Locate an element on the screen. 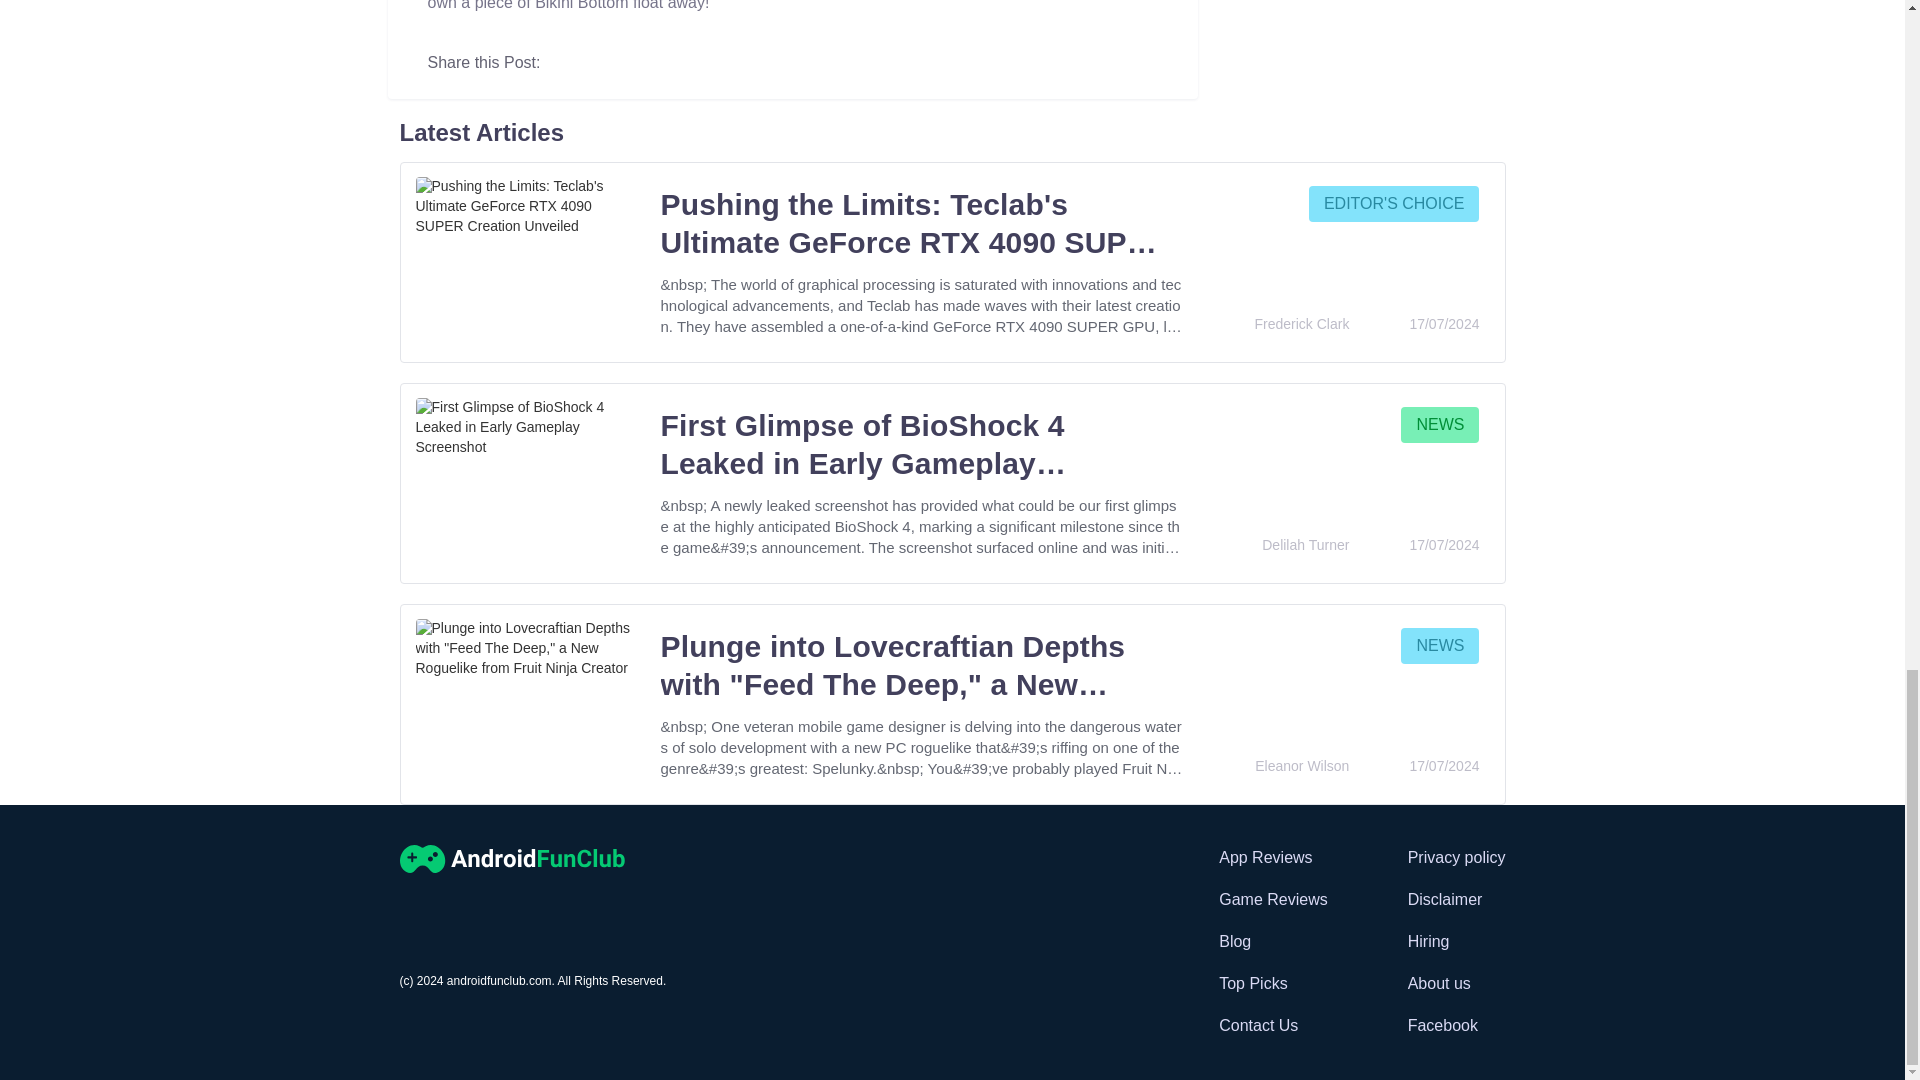 Image resolution: width=1920 pixels, height=1080 pixels. Top Picks is located at coordinates (1272, 983).